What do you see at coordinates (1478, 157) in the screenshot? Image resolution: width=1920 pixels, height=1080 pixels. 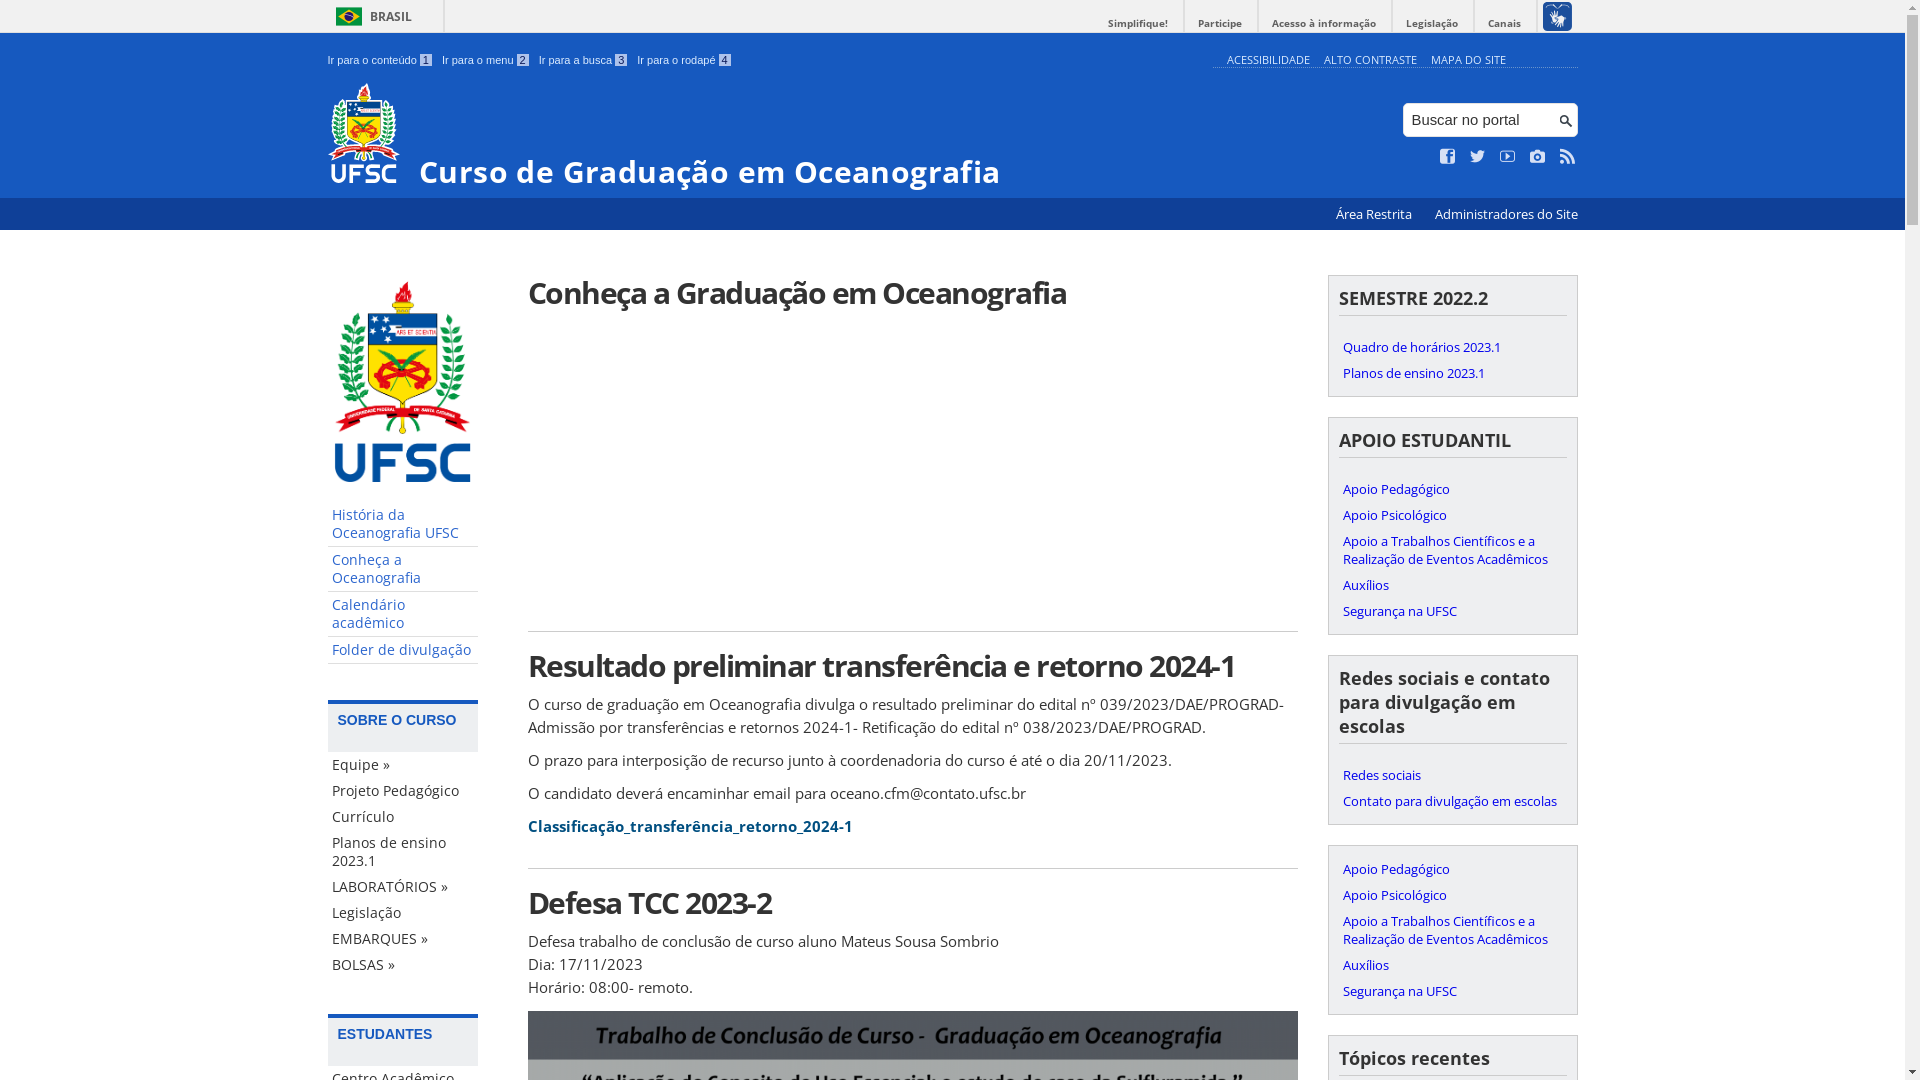 I see `Siga no Twitter` at bounding box center [1478, 157].